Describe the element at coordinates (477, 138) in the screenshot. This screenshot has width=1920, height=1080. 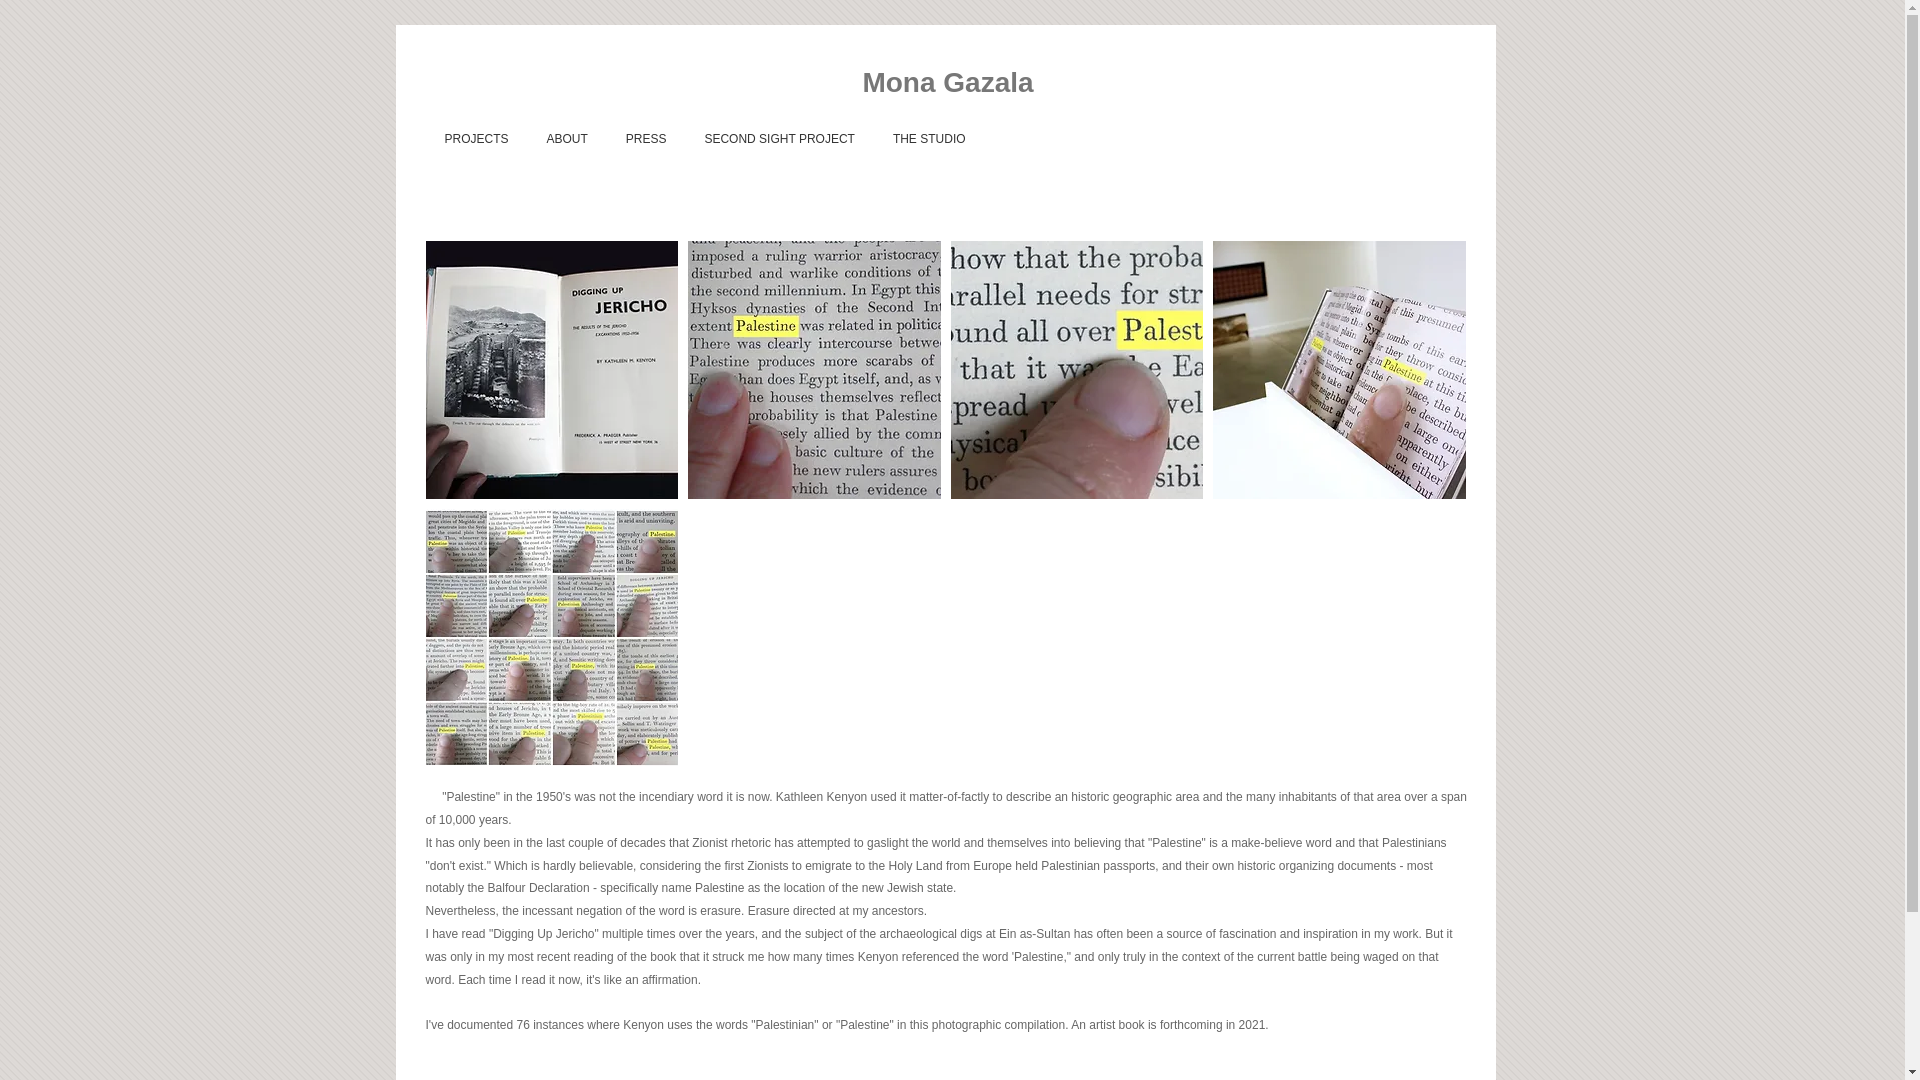
I see `PROJECTS` at that location.